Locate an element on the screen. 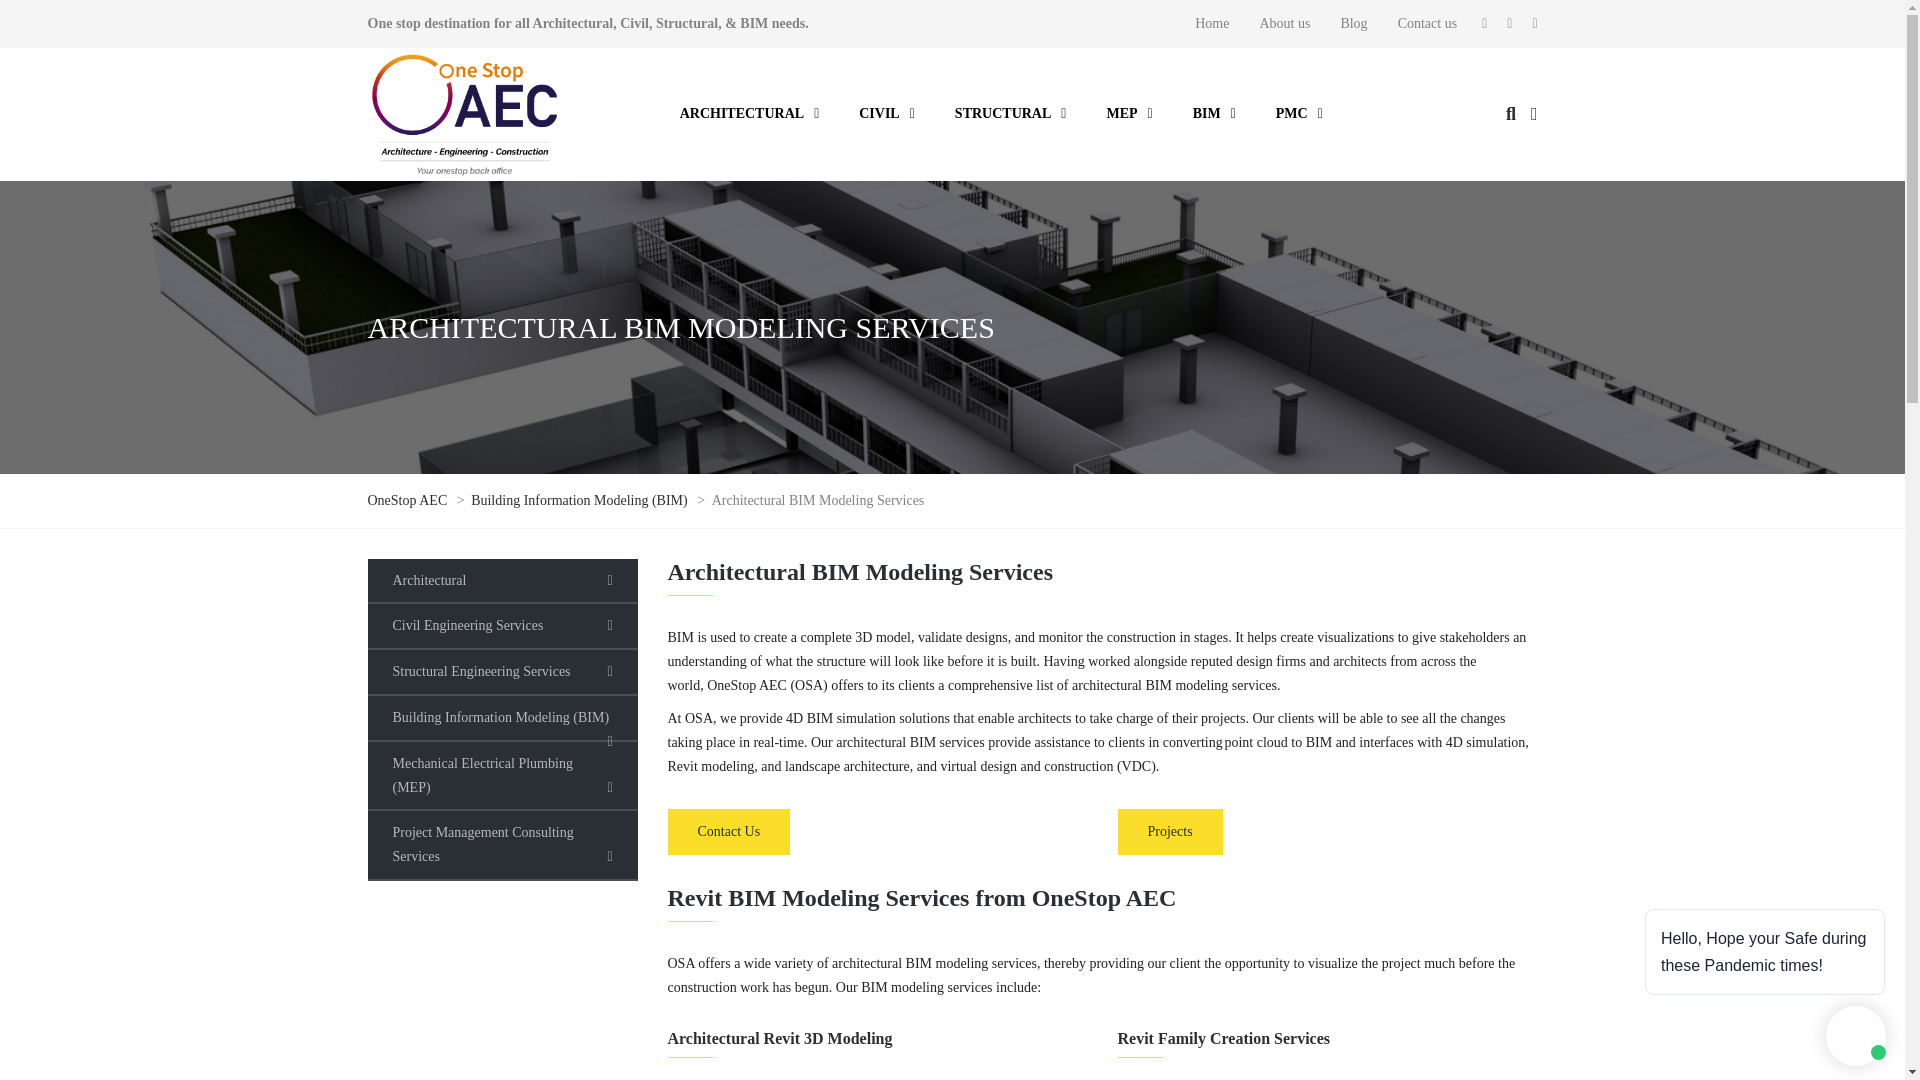 This screenshot has width=1920, height=1080. ARCHITECTURAL is located at coordinates (750, 113).